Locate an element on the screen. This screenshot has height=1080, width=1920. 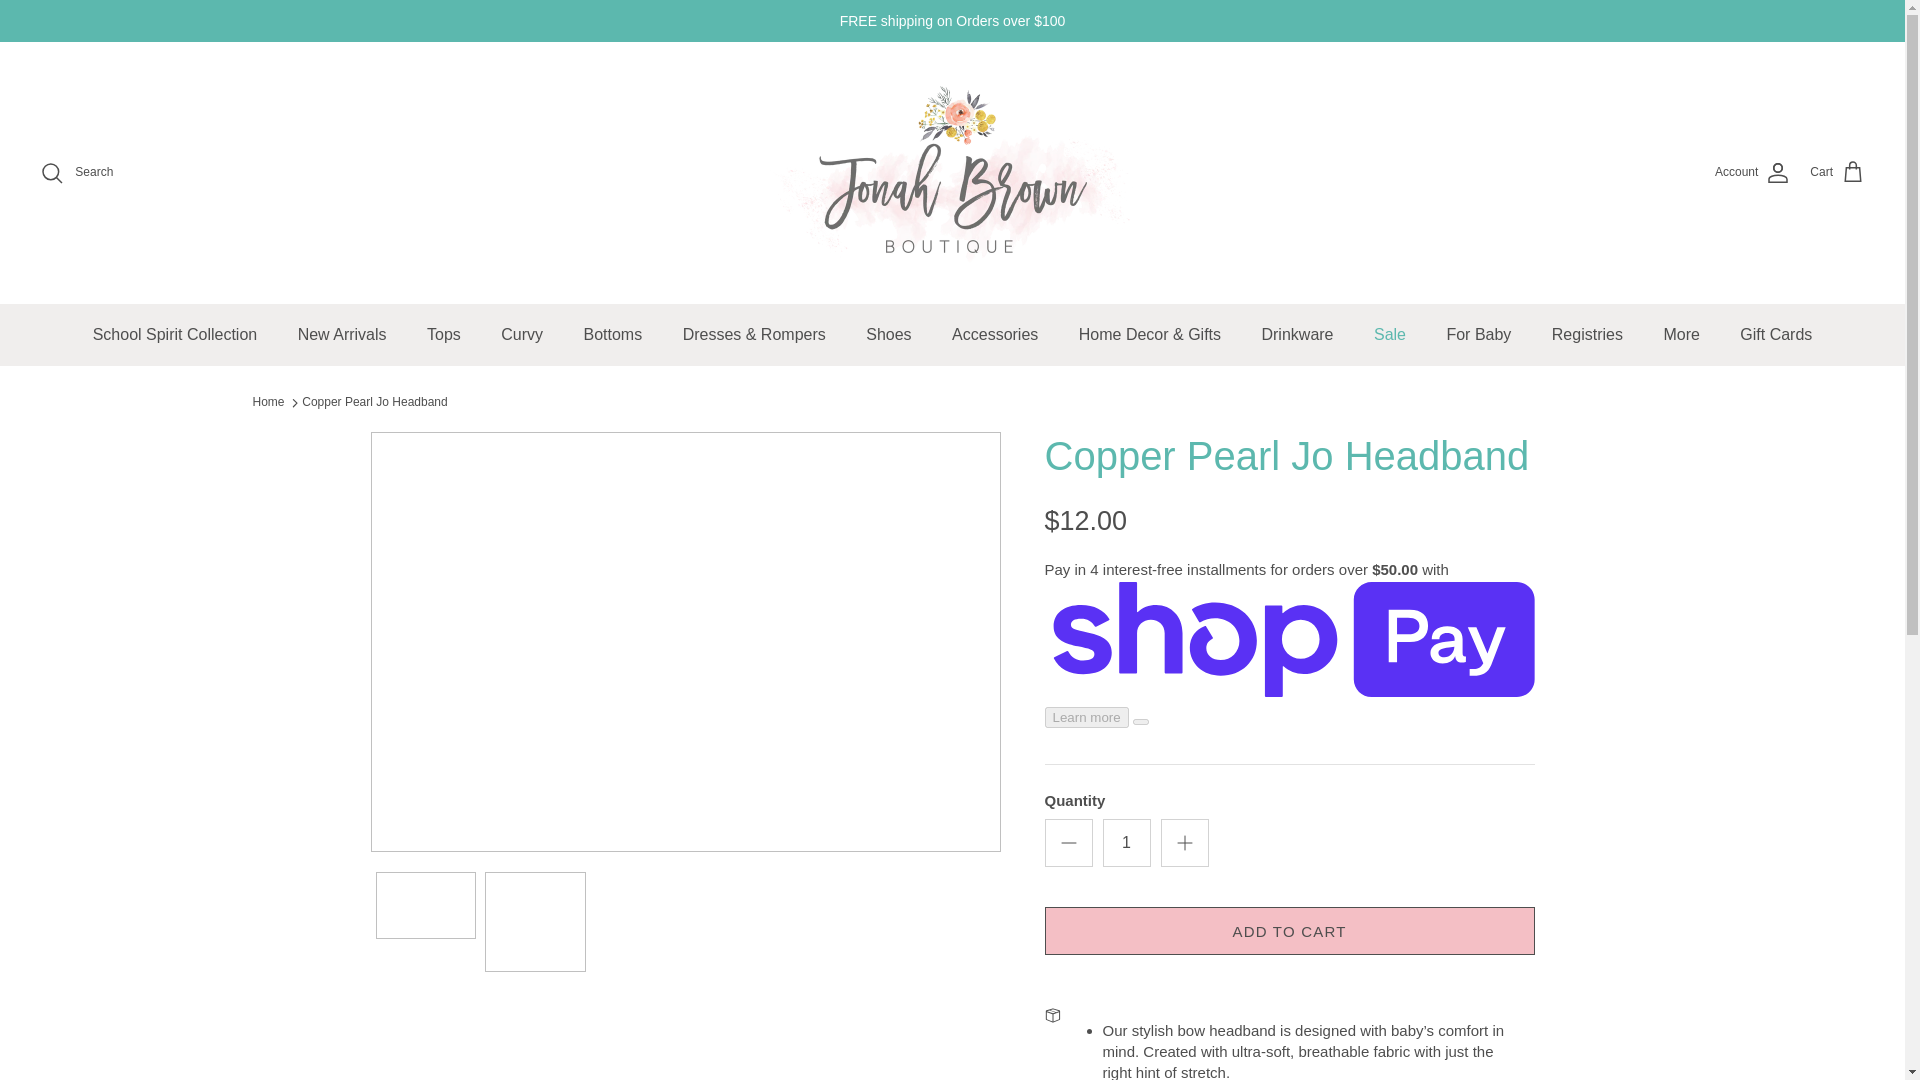
Account is located at coordinates (1752, 172).